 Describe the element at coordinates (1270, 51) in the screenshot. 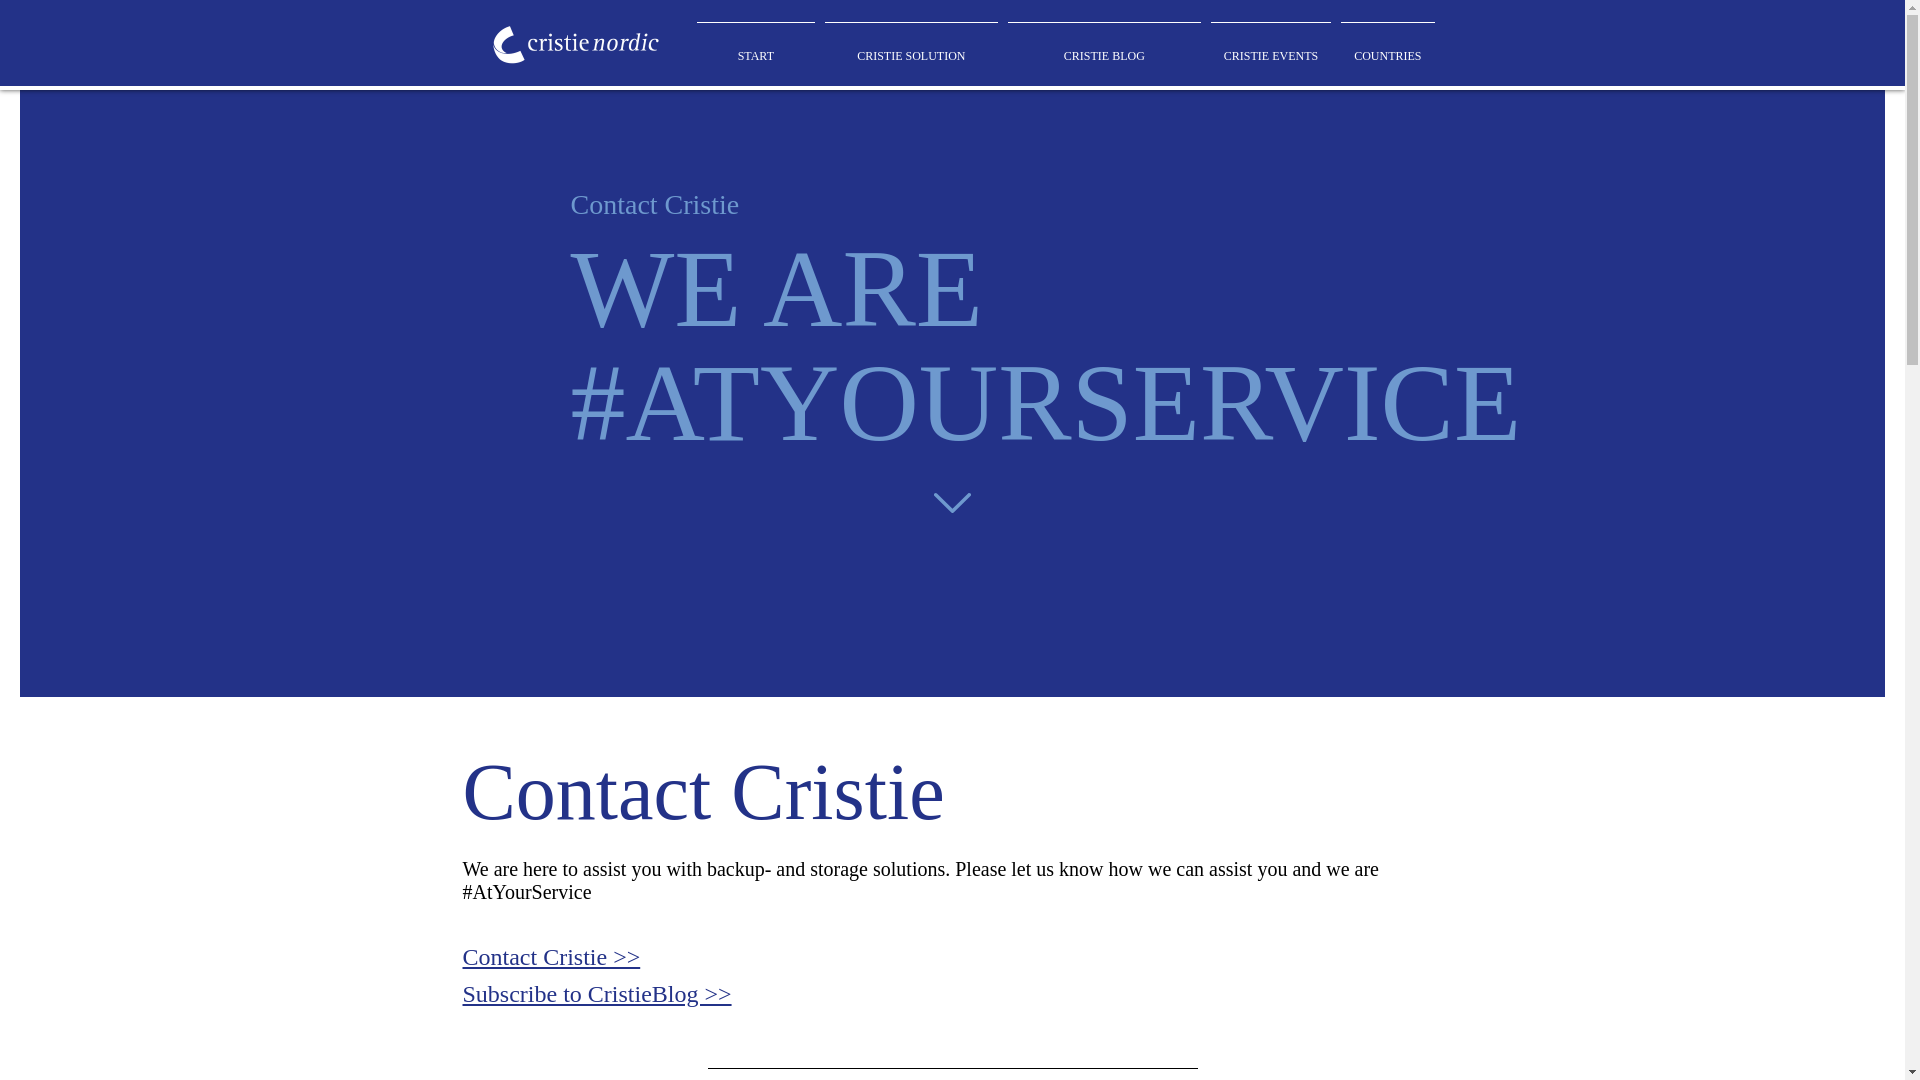

I see `CRISTIE EVENTS` at that location.